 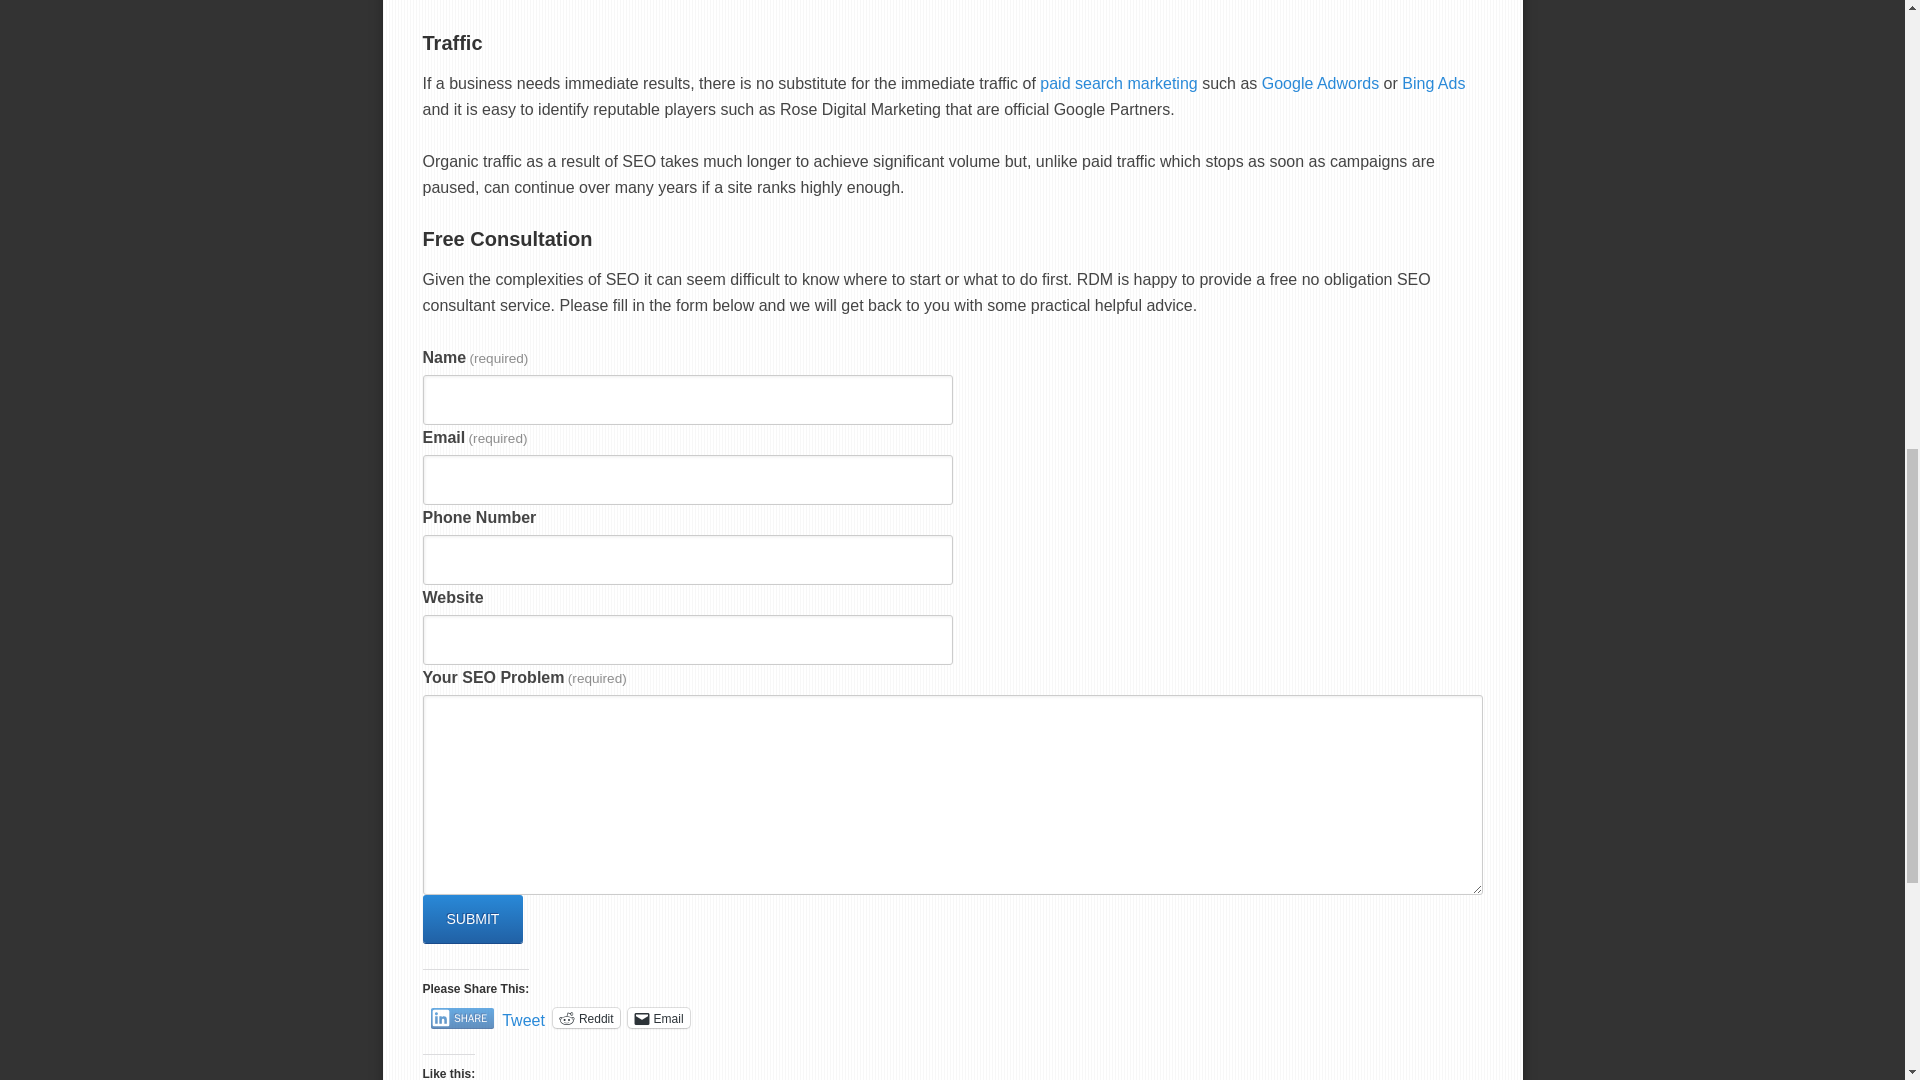 What do you see at coordinates (1118, 82) in the screenshot?
I see `paid search marketing` at bounding box center [1118, 82].